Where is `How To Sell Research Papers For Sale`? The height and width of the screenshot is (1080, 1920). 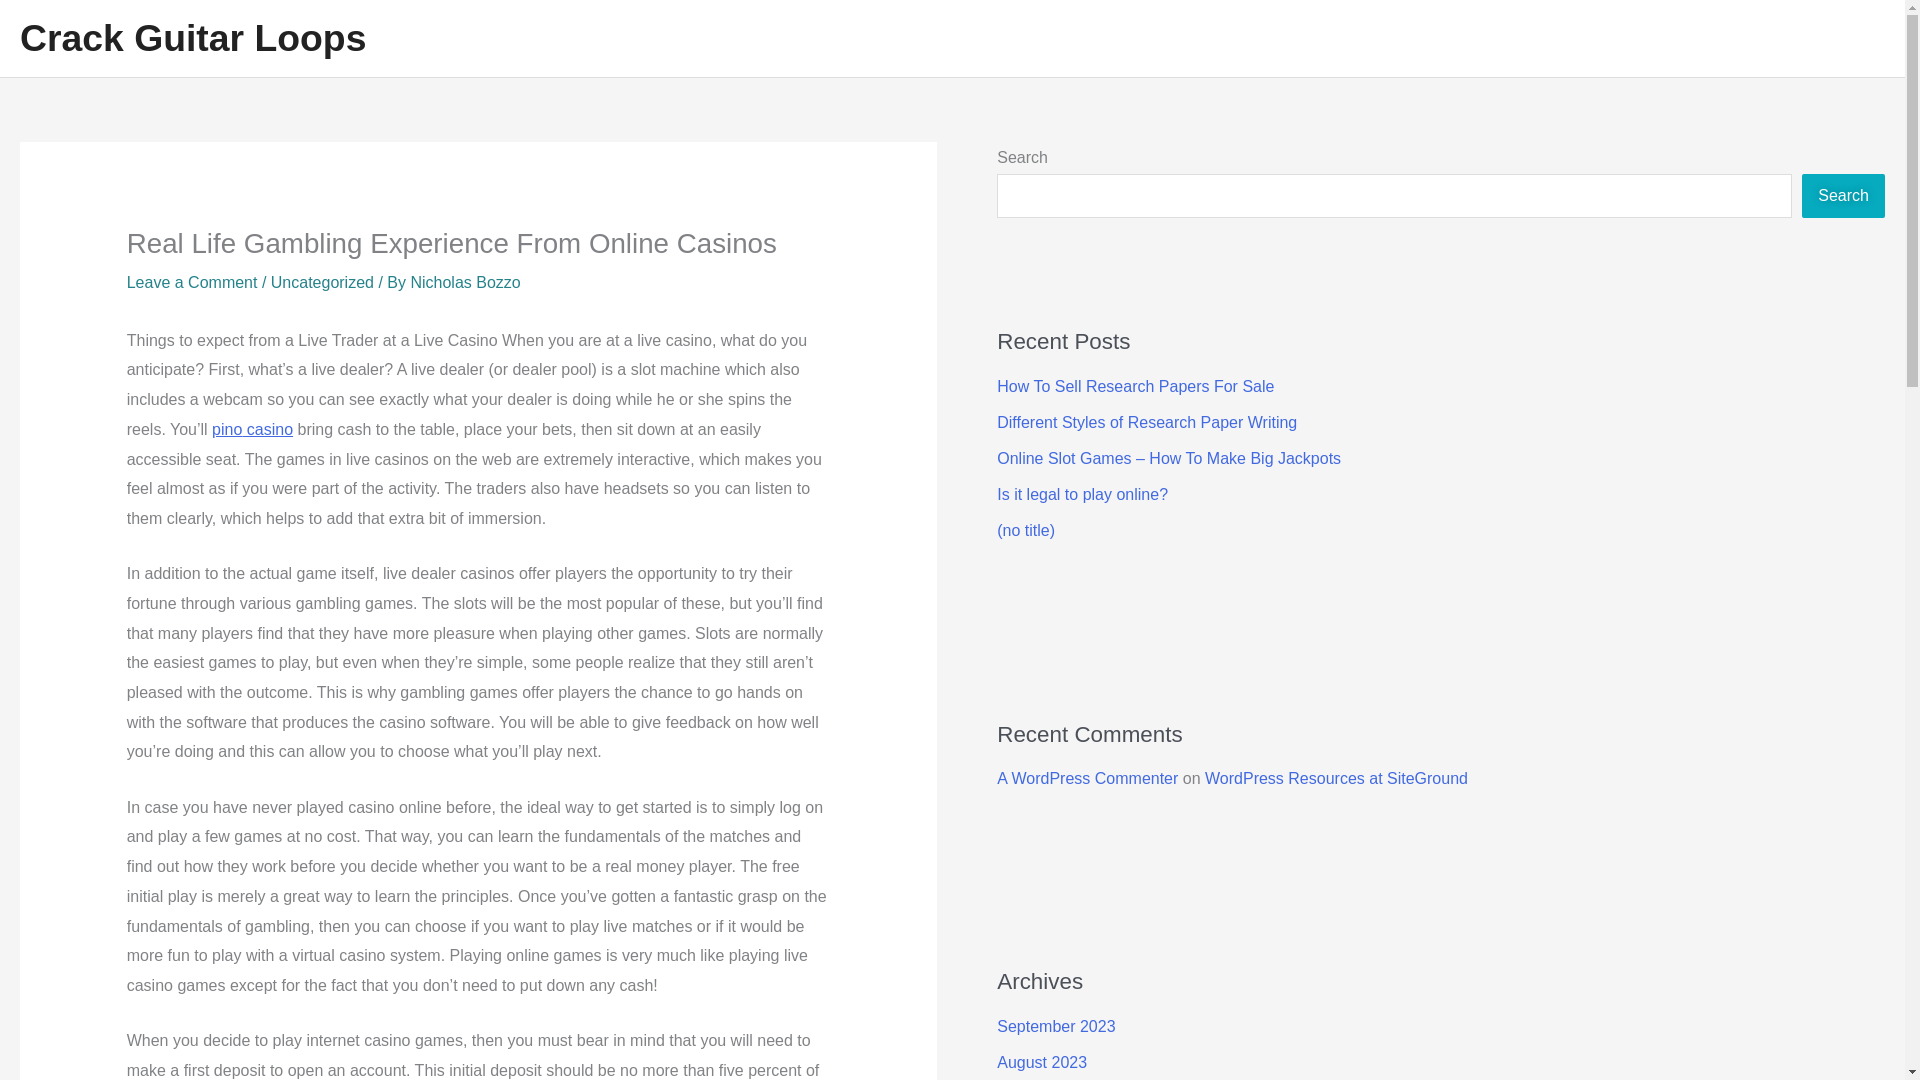 How To Sell Research Papers For Sale is located at coordinates (1135, 386).